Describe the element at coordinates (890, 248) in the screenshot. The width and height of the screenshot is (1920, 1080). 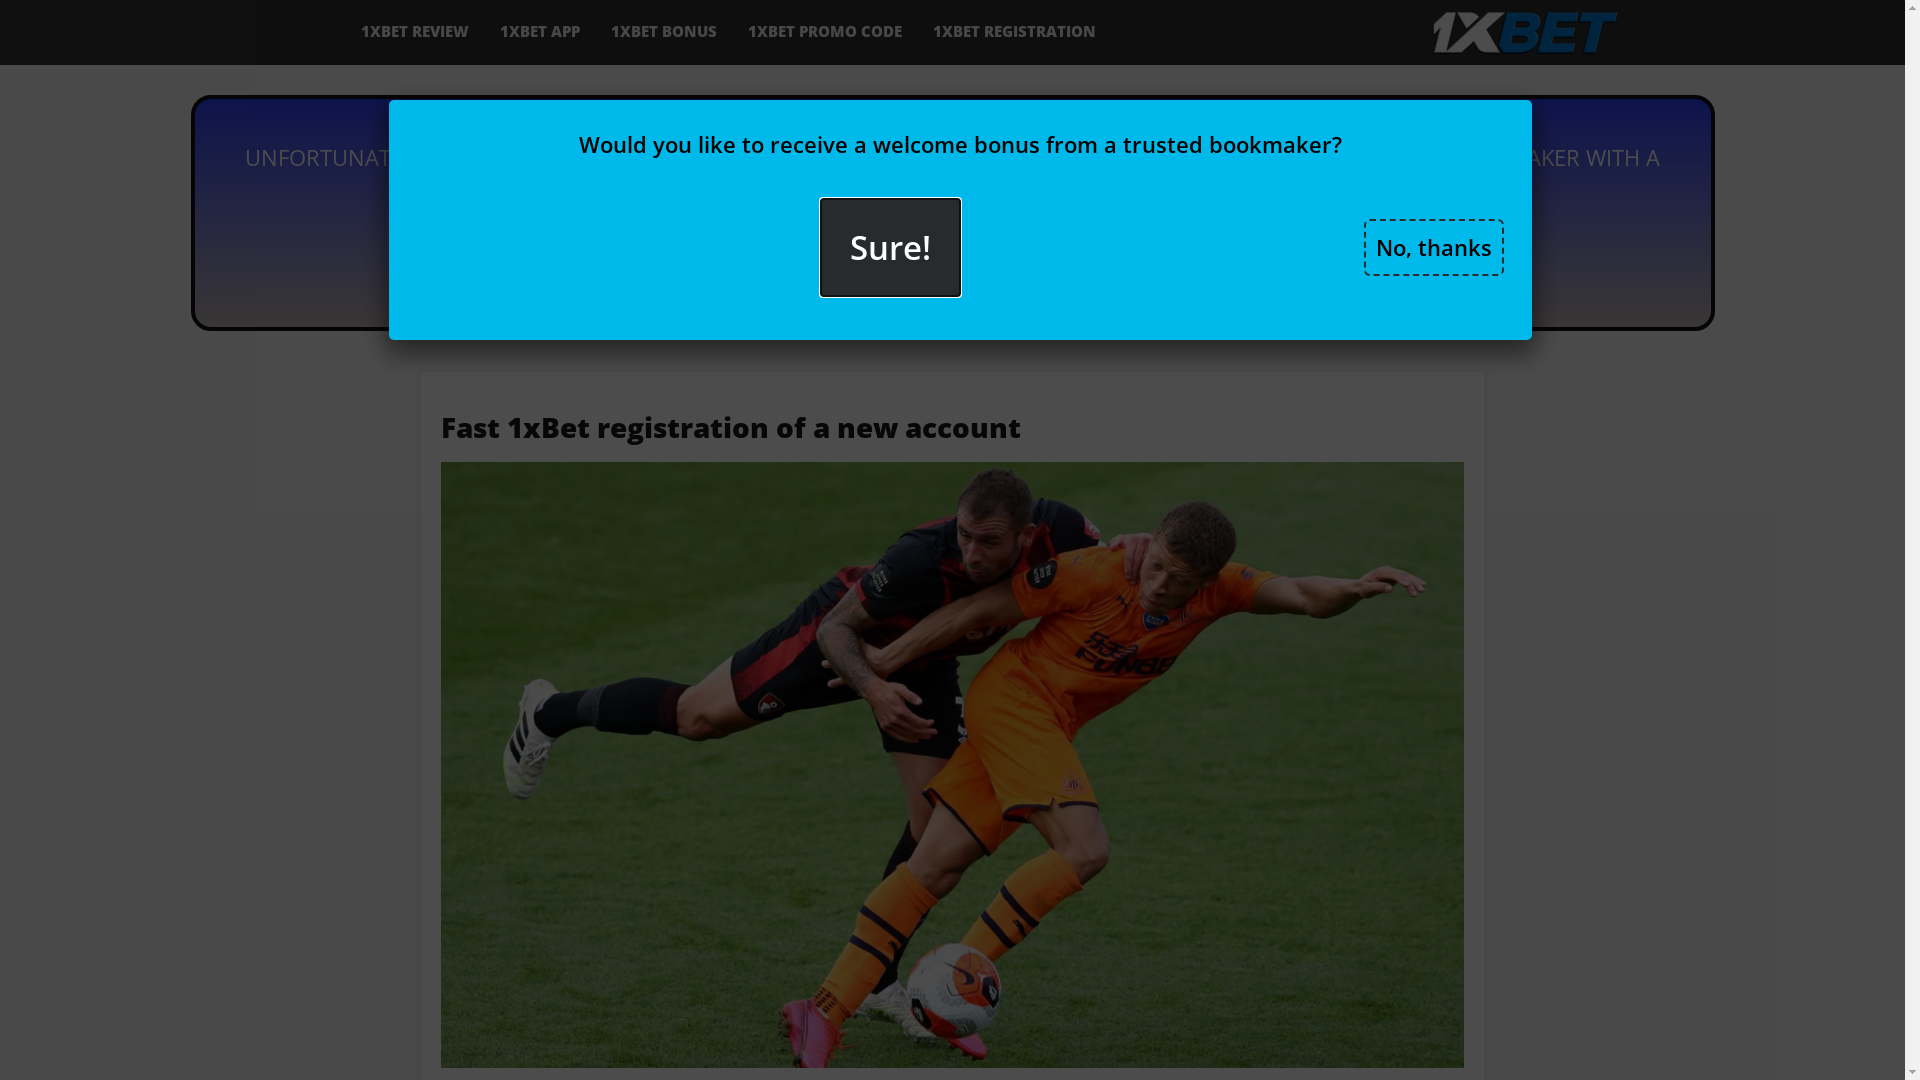
I see `Sure!` at that location.